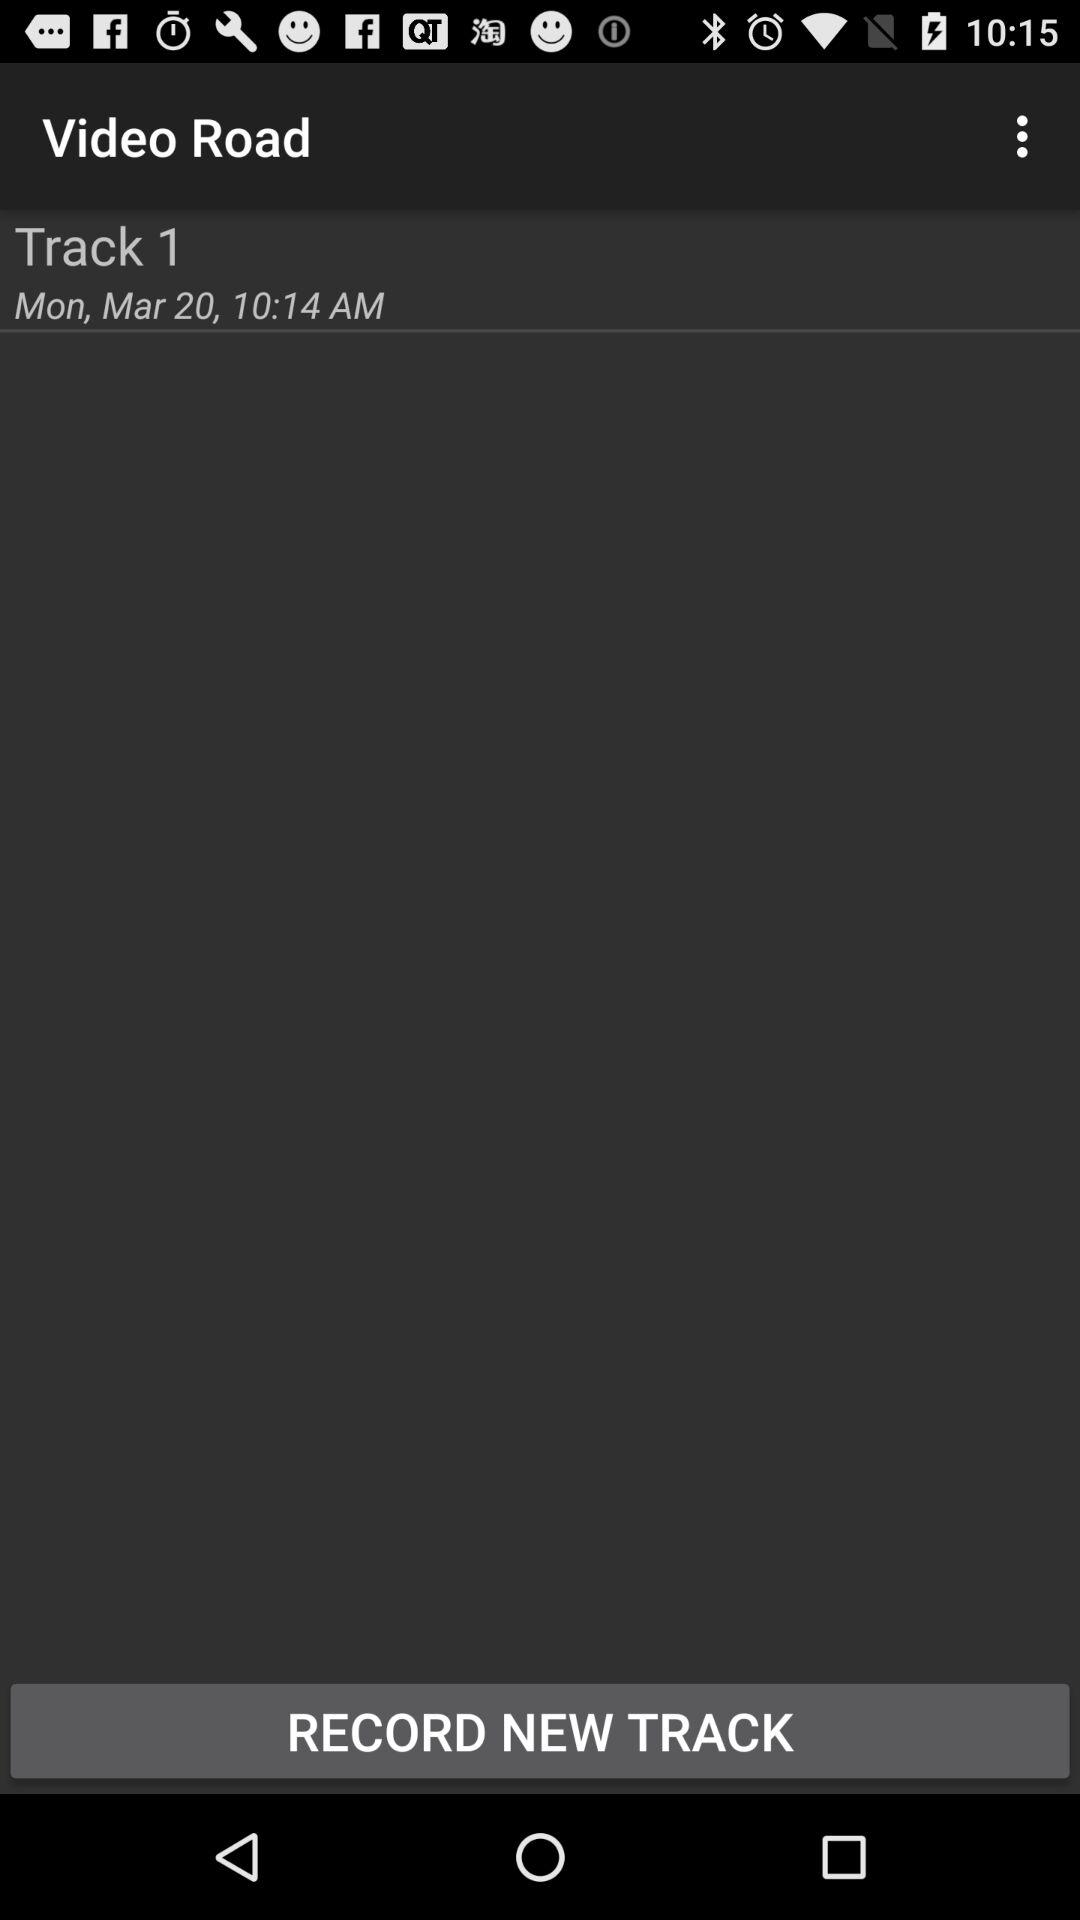  Describe the element at coordinates (199, 304) in the screenshot. I see `launch the icon below the track 1 item` at that location.